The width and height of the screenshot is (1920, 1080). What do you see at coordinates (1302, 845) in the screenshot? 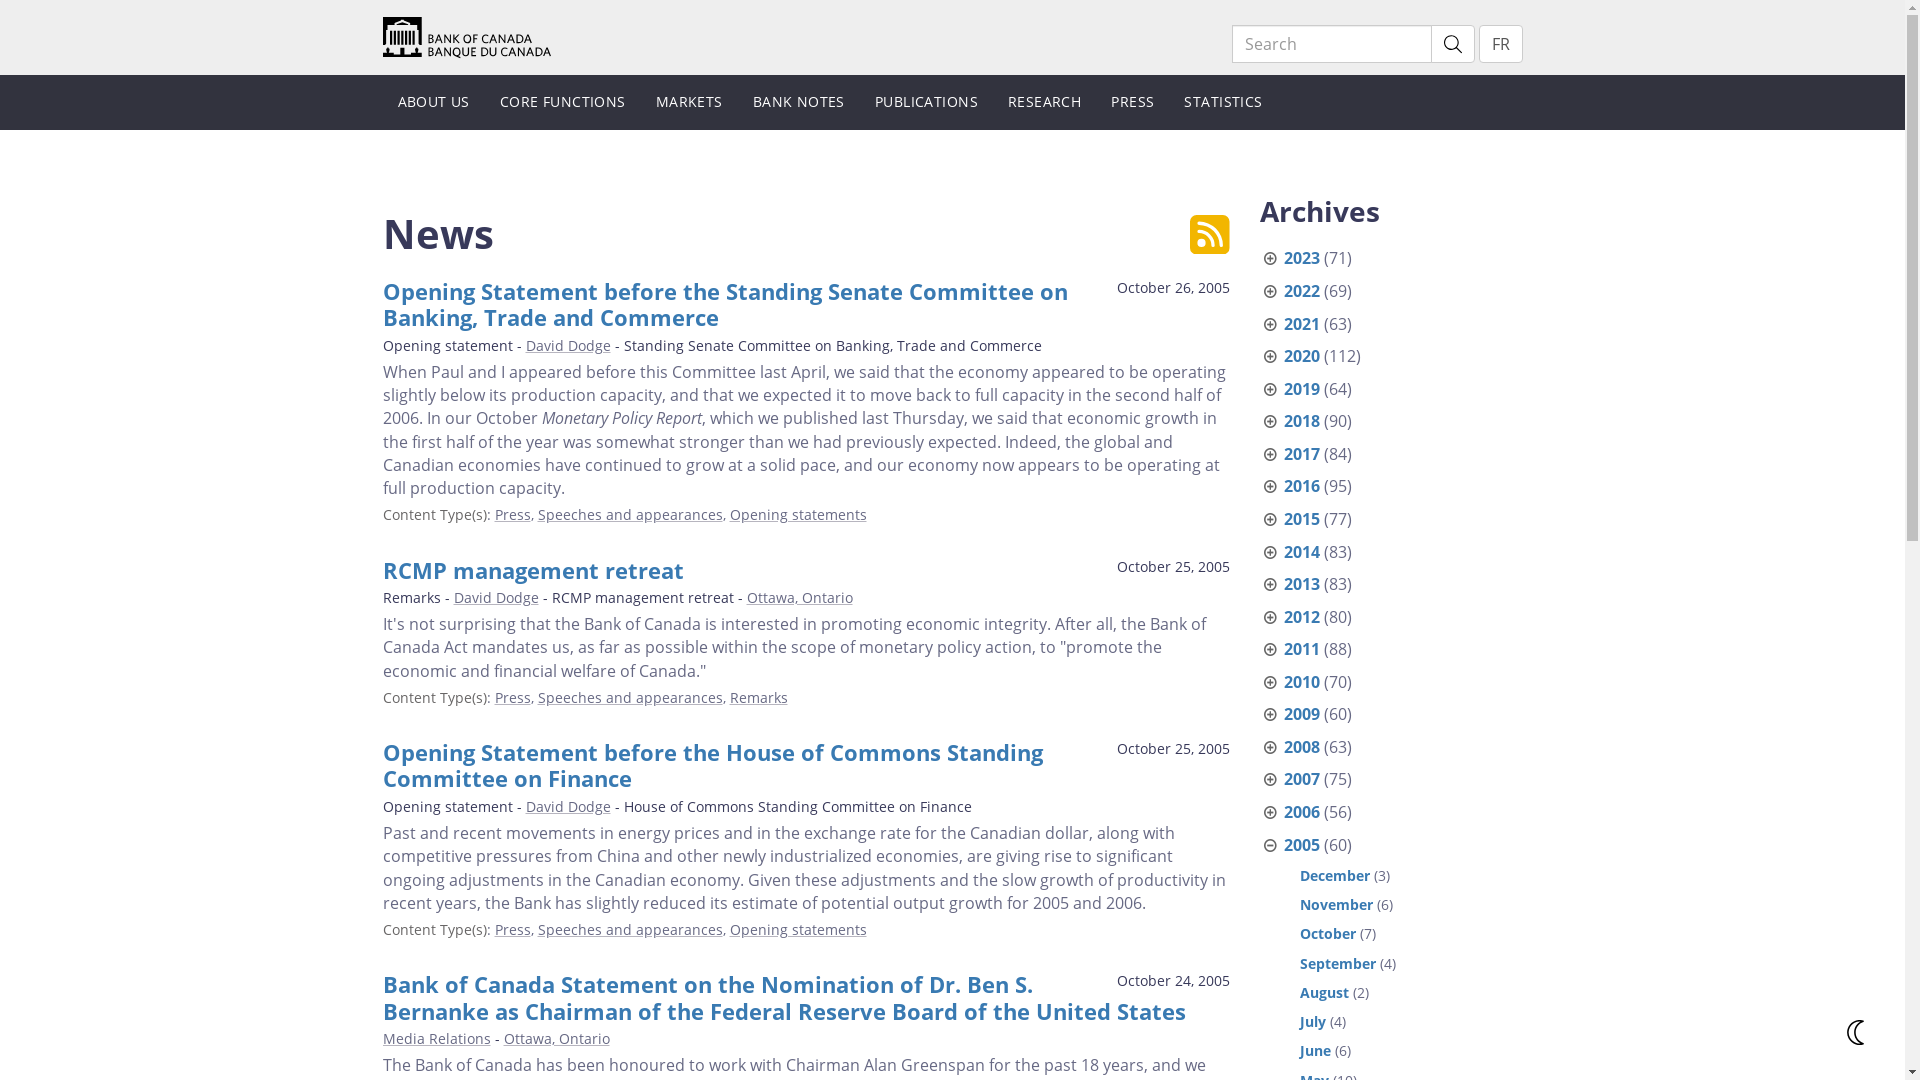
I see `2005` at bounding box center [1302, 845].